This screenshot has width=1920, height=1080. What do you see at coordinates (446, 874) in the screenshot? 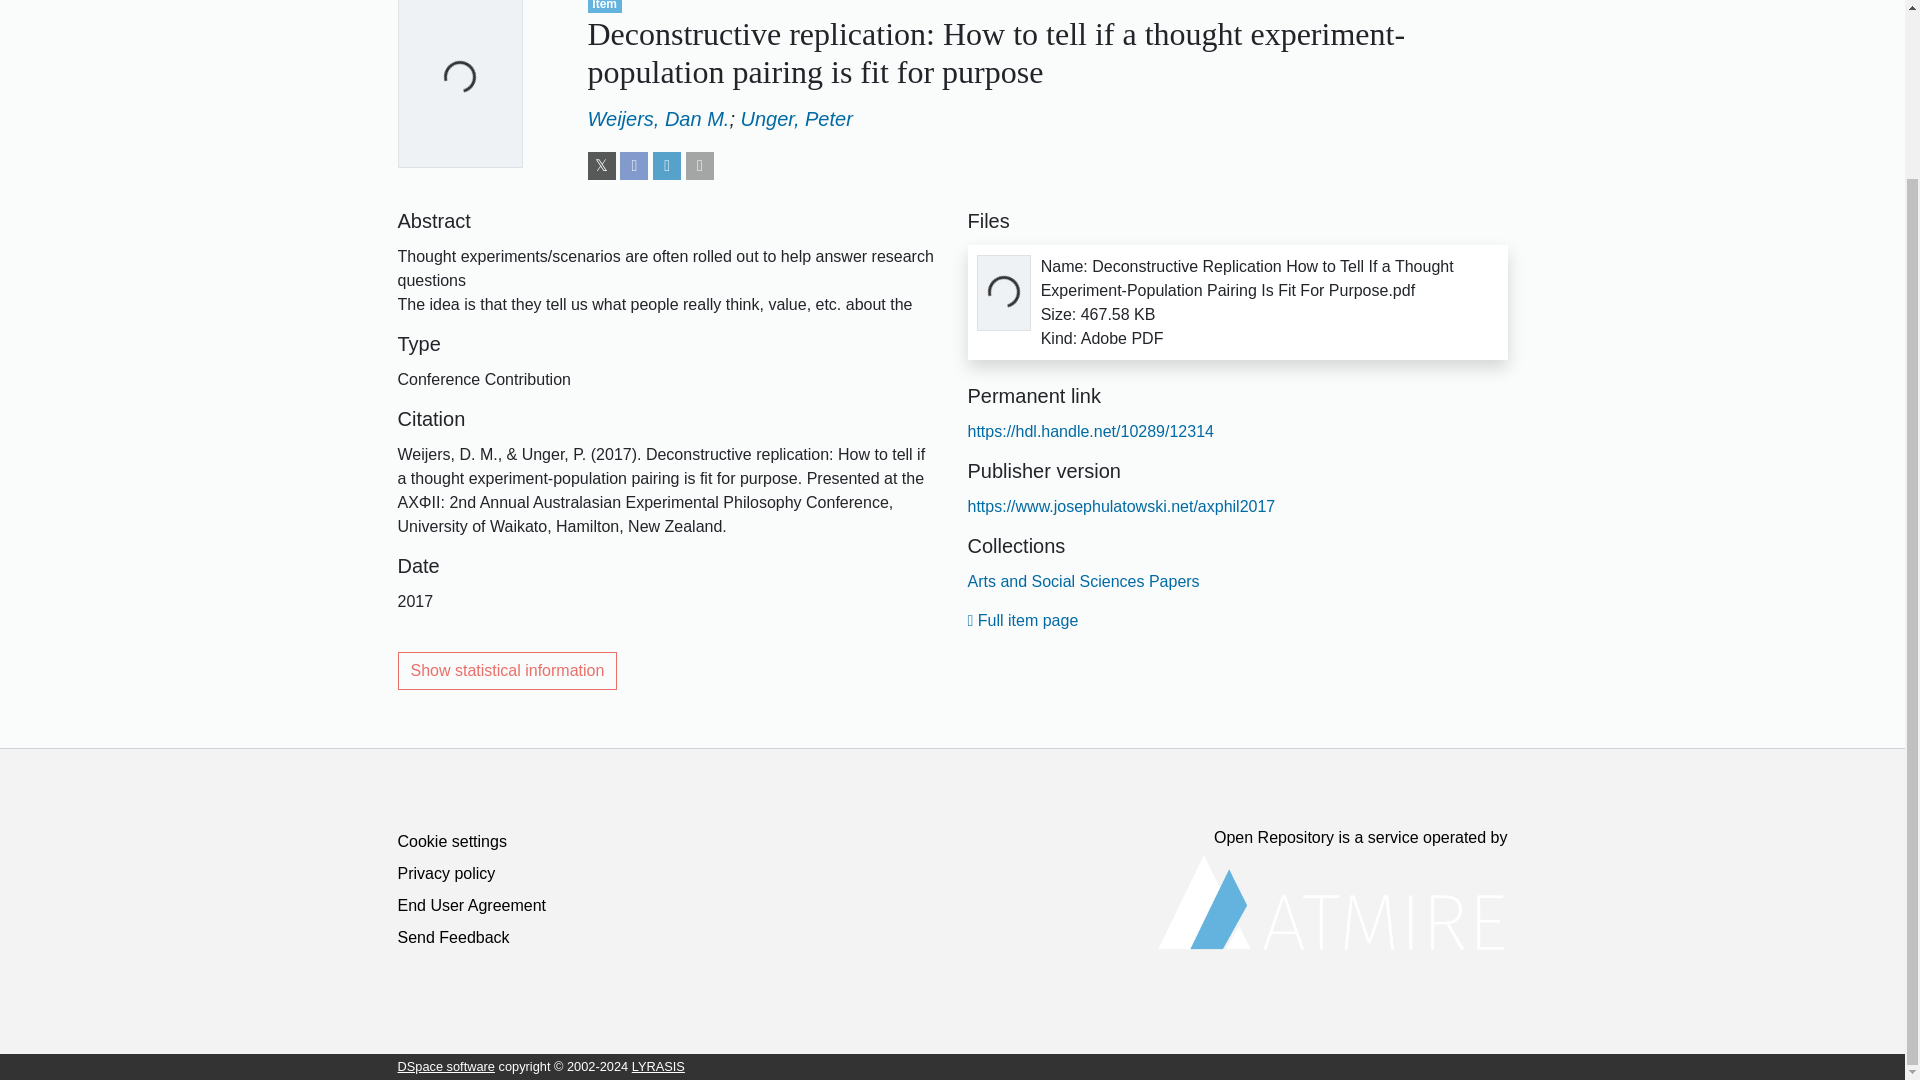
I see `Privacy policy` at bounding box center [446, 874].